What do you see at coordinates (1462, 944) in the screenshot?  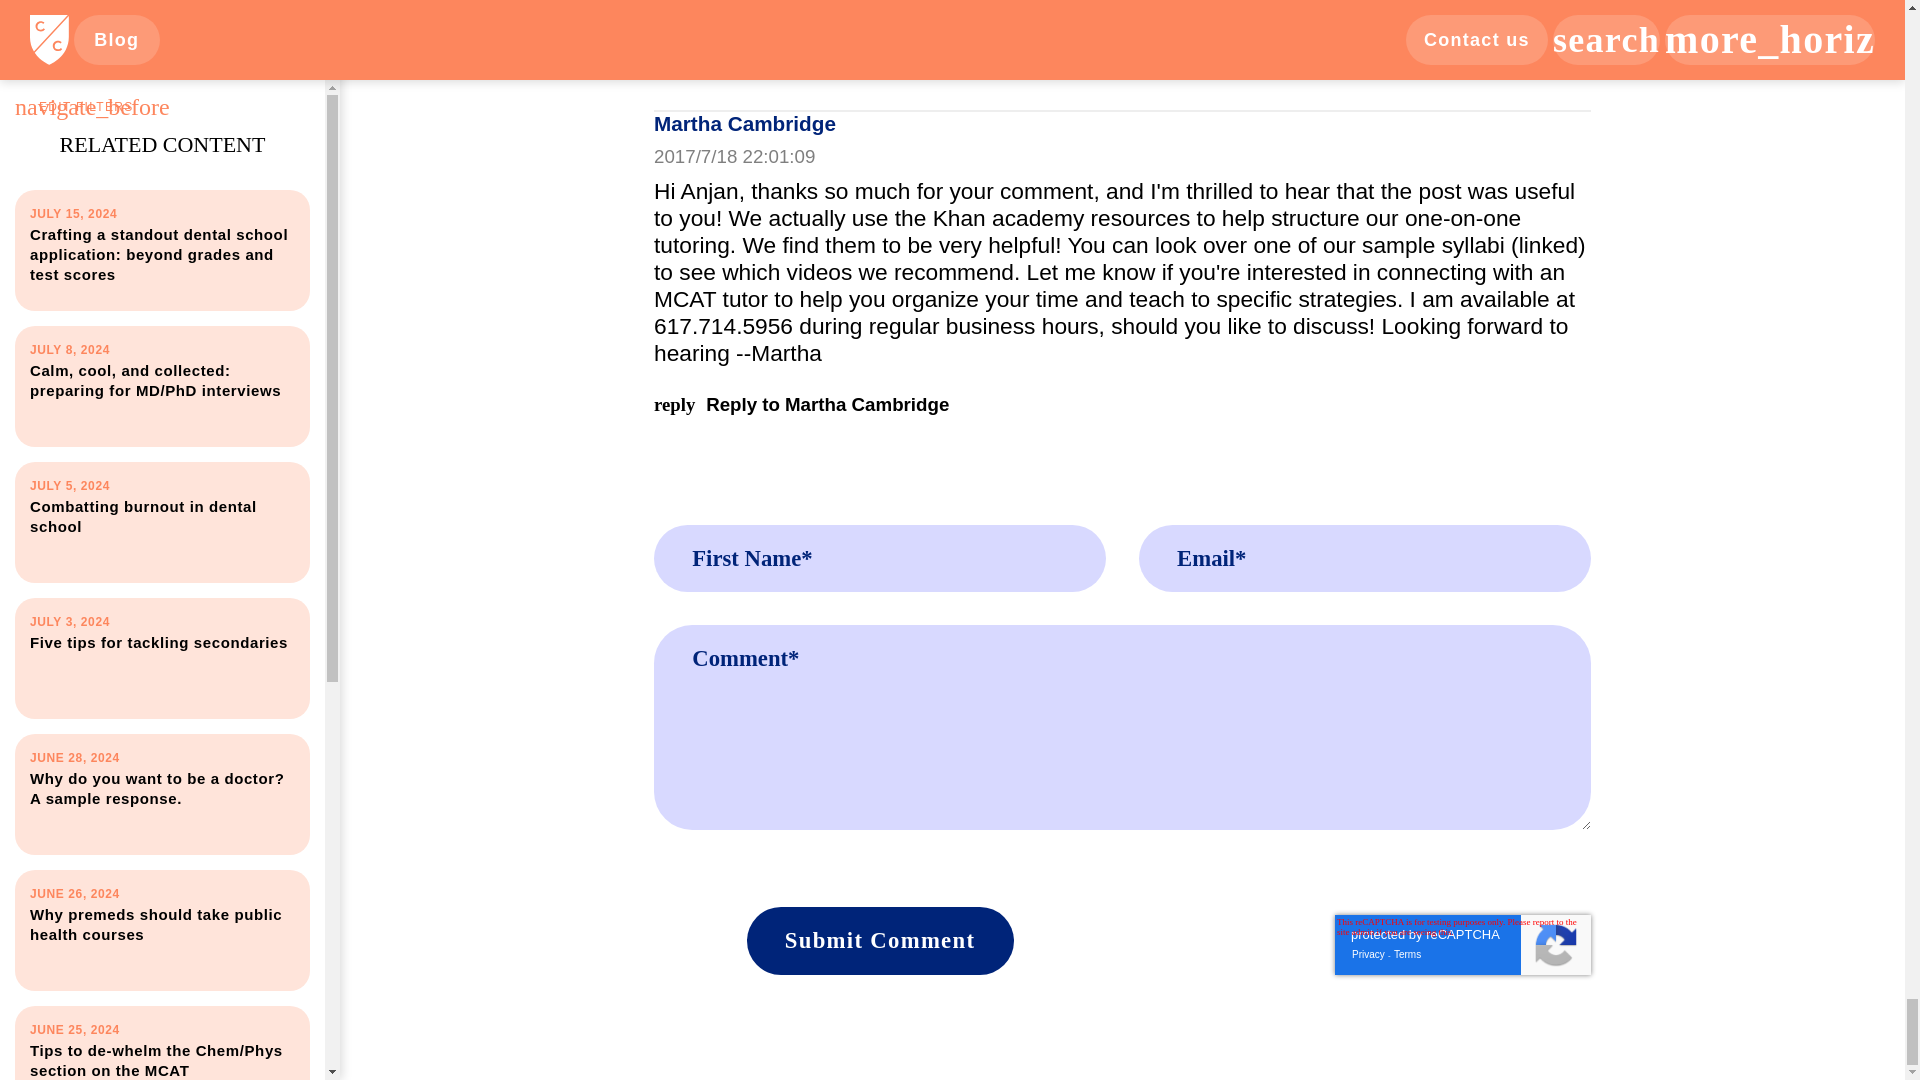 I see `Submit Comment` at bounding box center [1462, 944].